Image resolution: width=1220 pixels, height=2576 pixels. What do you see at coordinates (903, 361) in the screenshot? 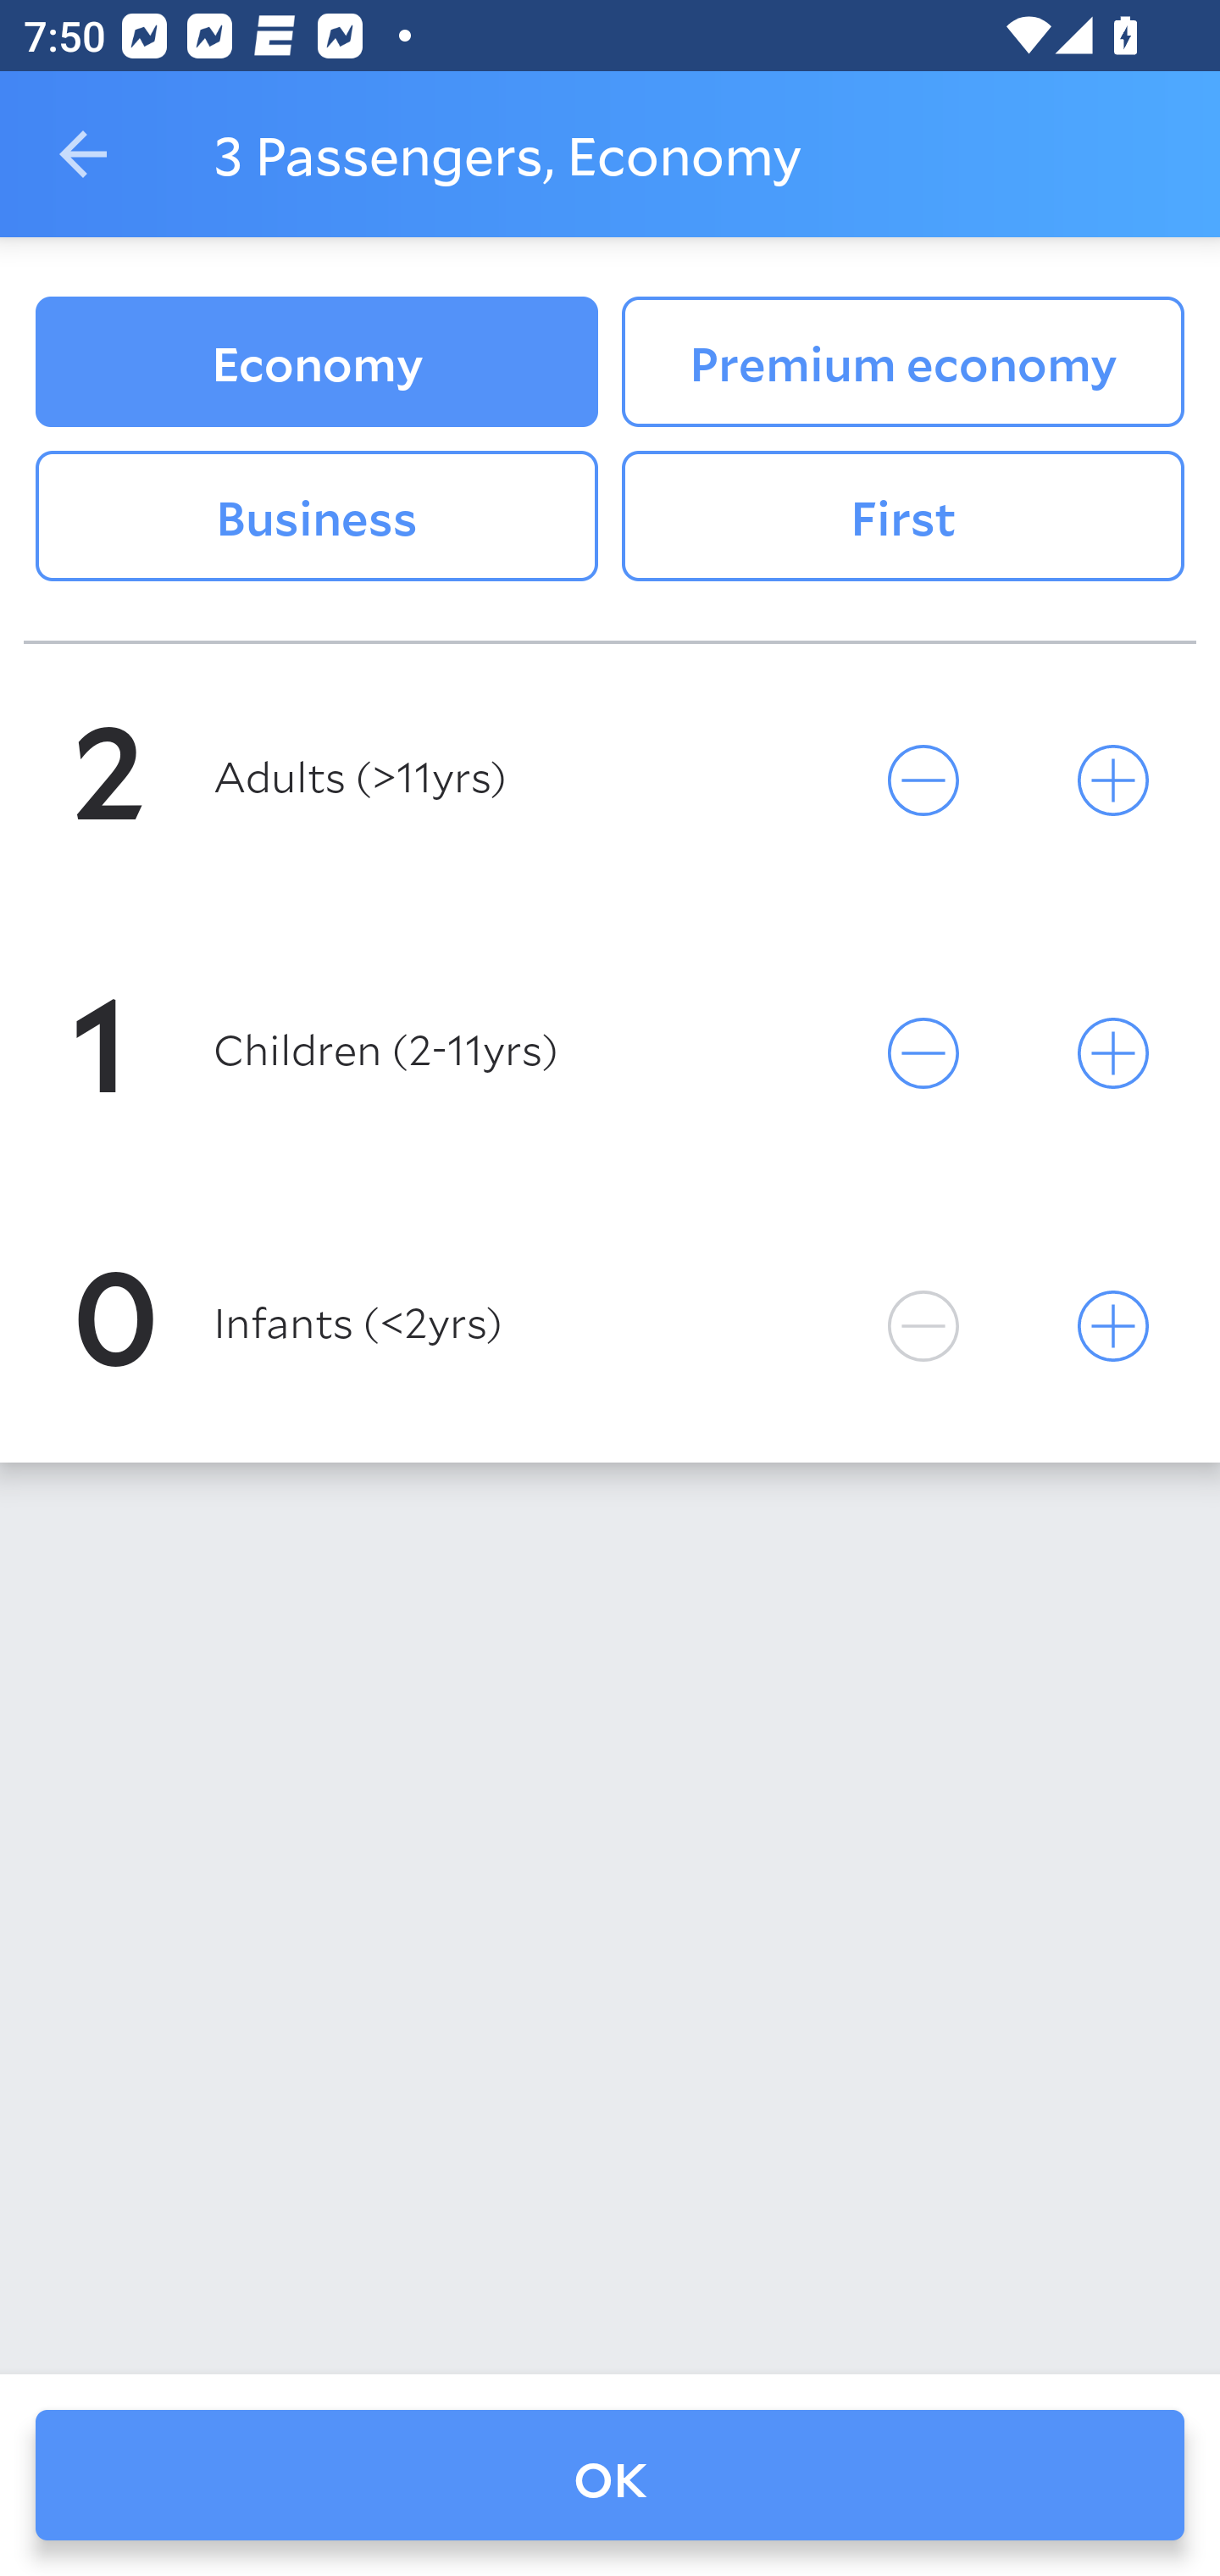
I see `Premium economy` at bounding box center [903, 361].